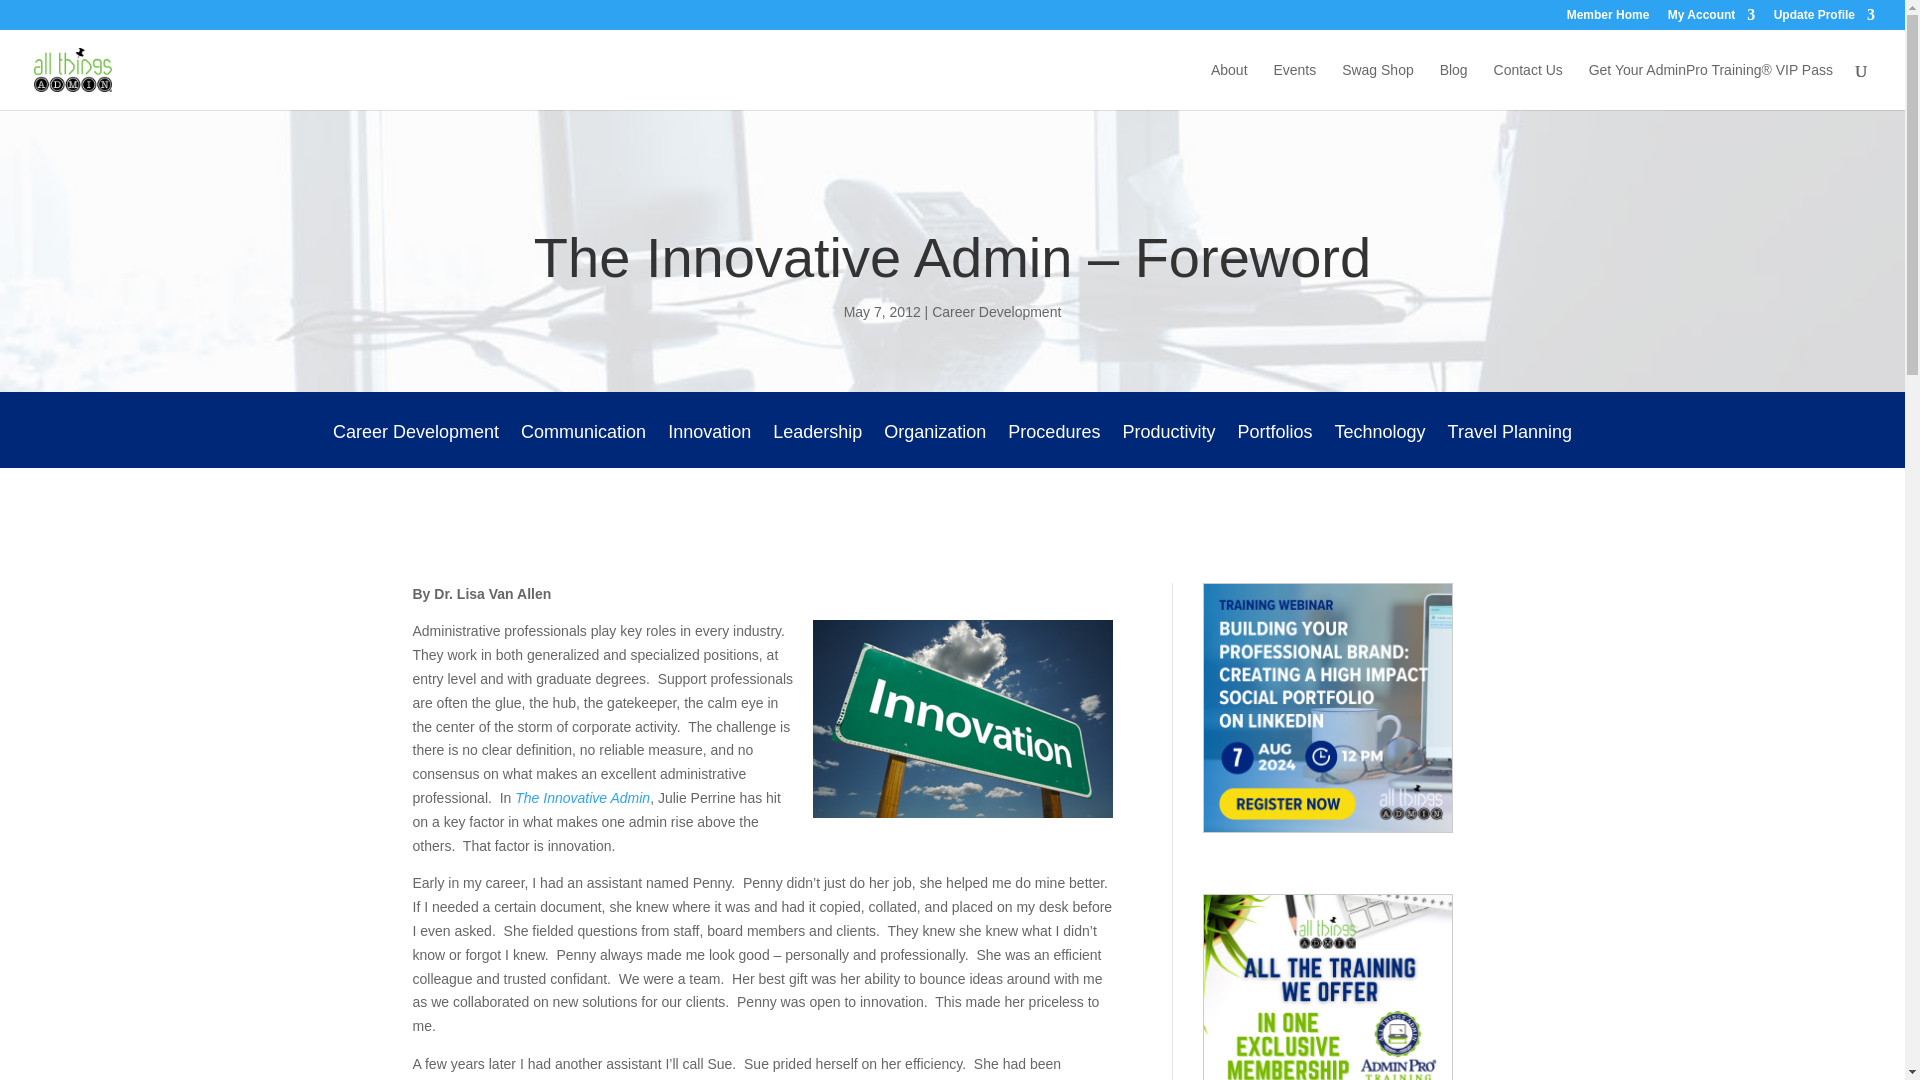 The height and width of the screenshot is (1080, 1920). Describe the element at coordinates (818, 446) in the screenshot. I see `Leadership` at that location.